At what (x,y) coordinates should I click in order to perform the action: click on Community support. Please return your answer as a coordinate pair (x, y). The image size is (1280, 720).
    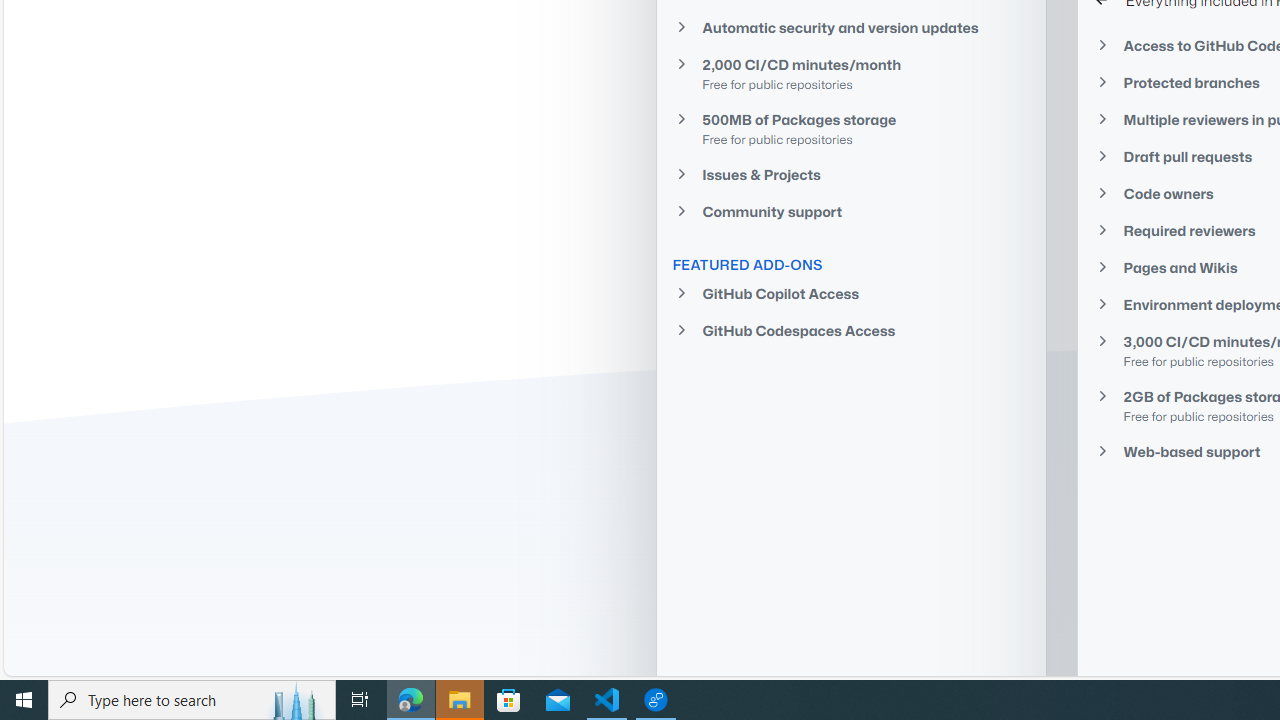
    Looking at the image, I should click on (851, 212).